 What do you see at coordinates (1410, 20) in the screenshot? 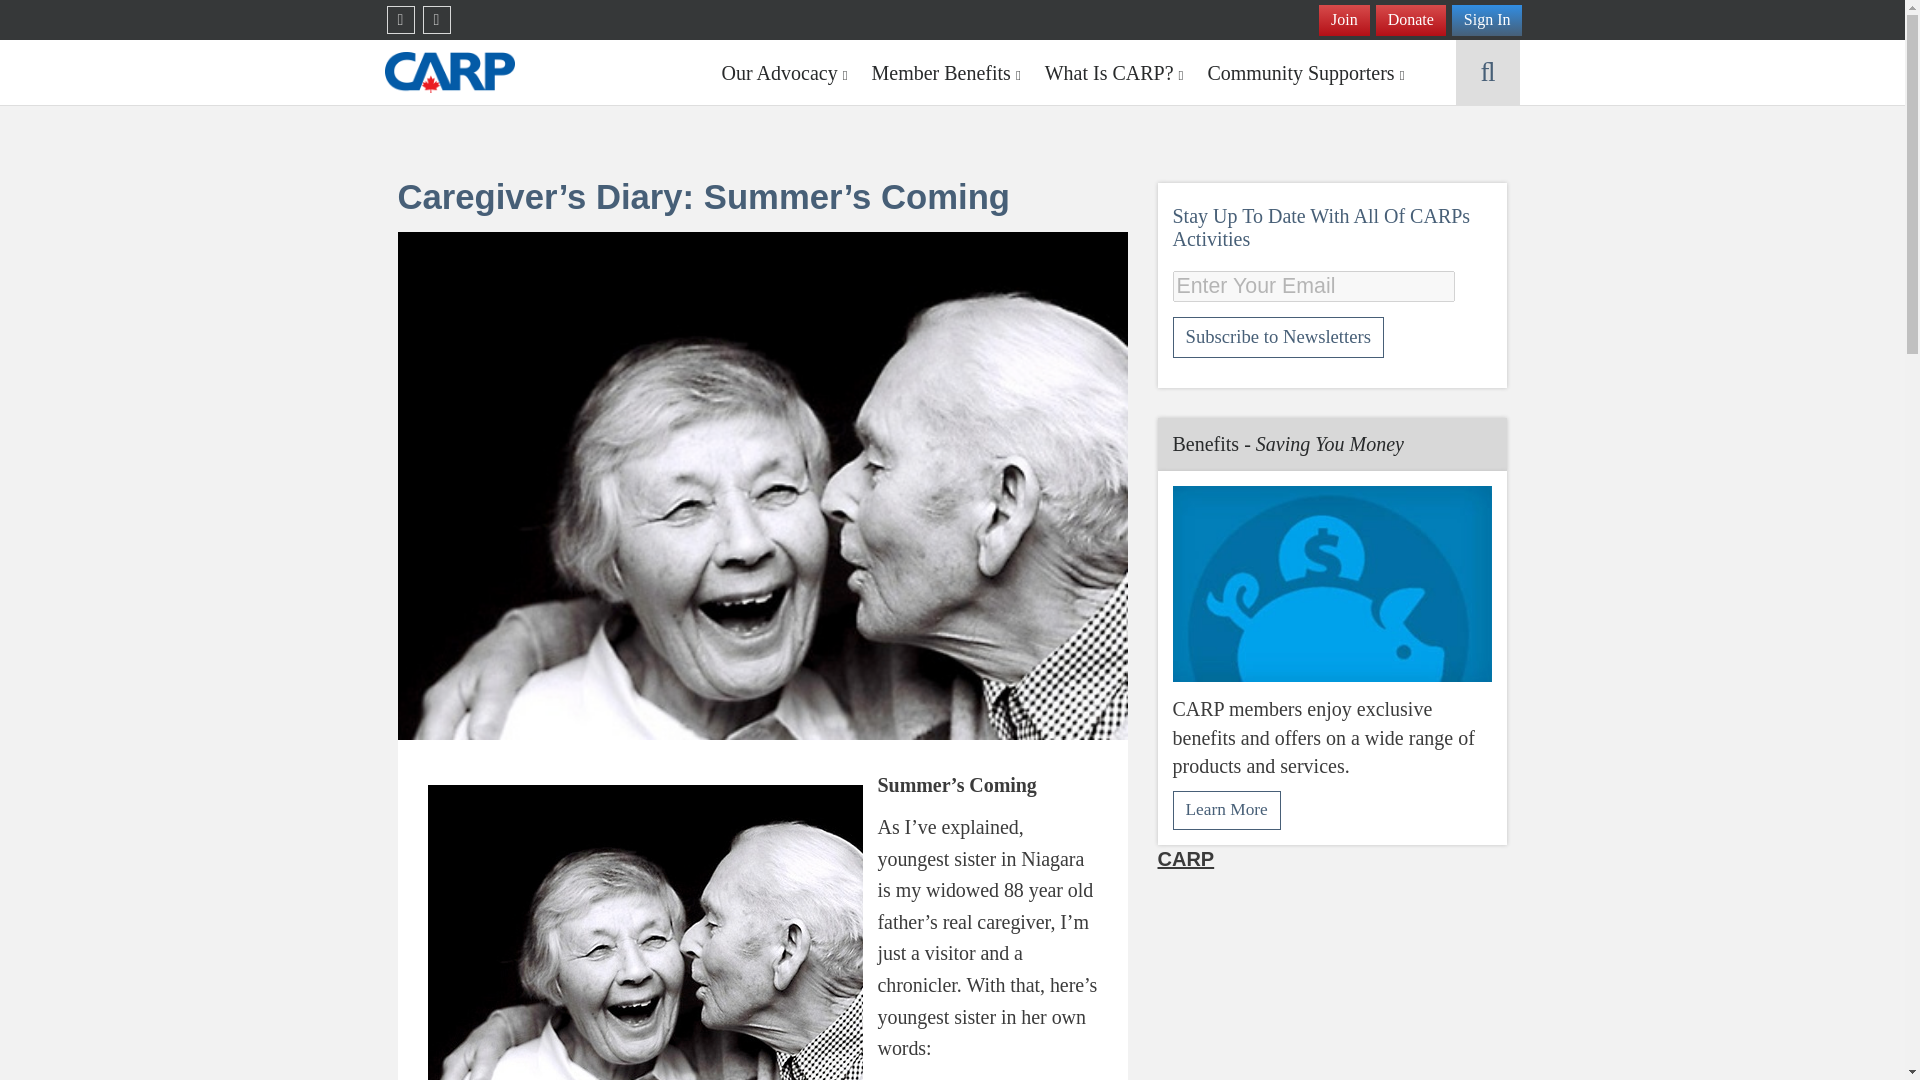
I see `Donate` at bounding box center [1410, 20].